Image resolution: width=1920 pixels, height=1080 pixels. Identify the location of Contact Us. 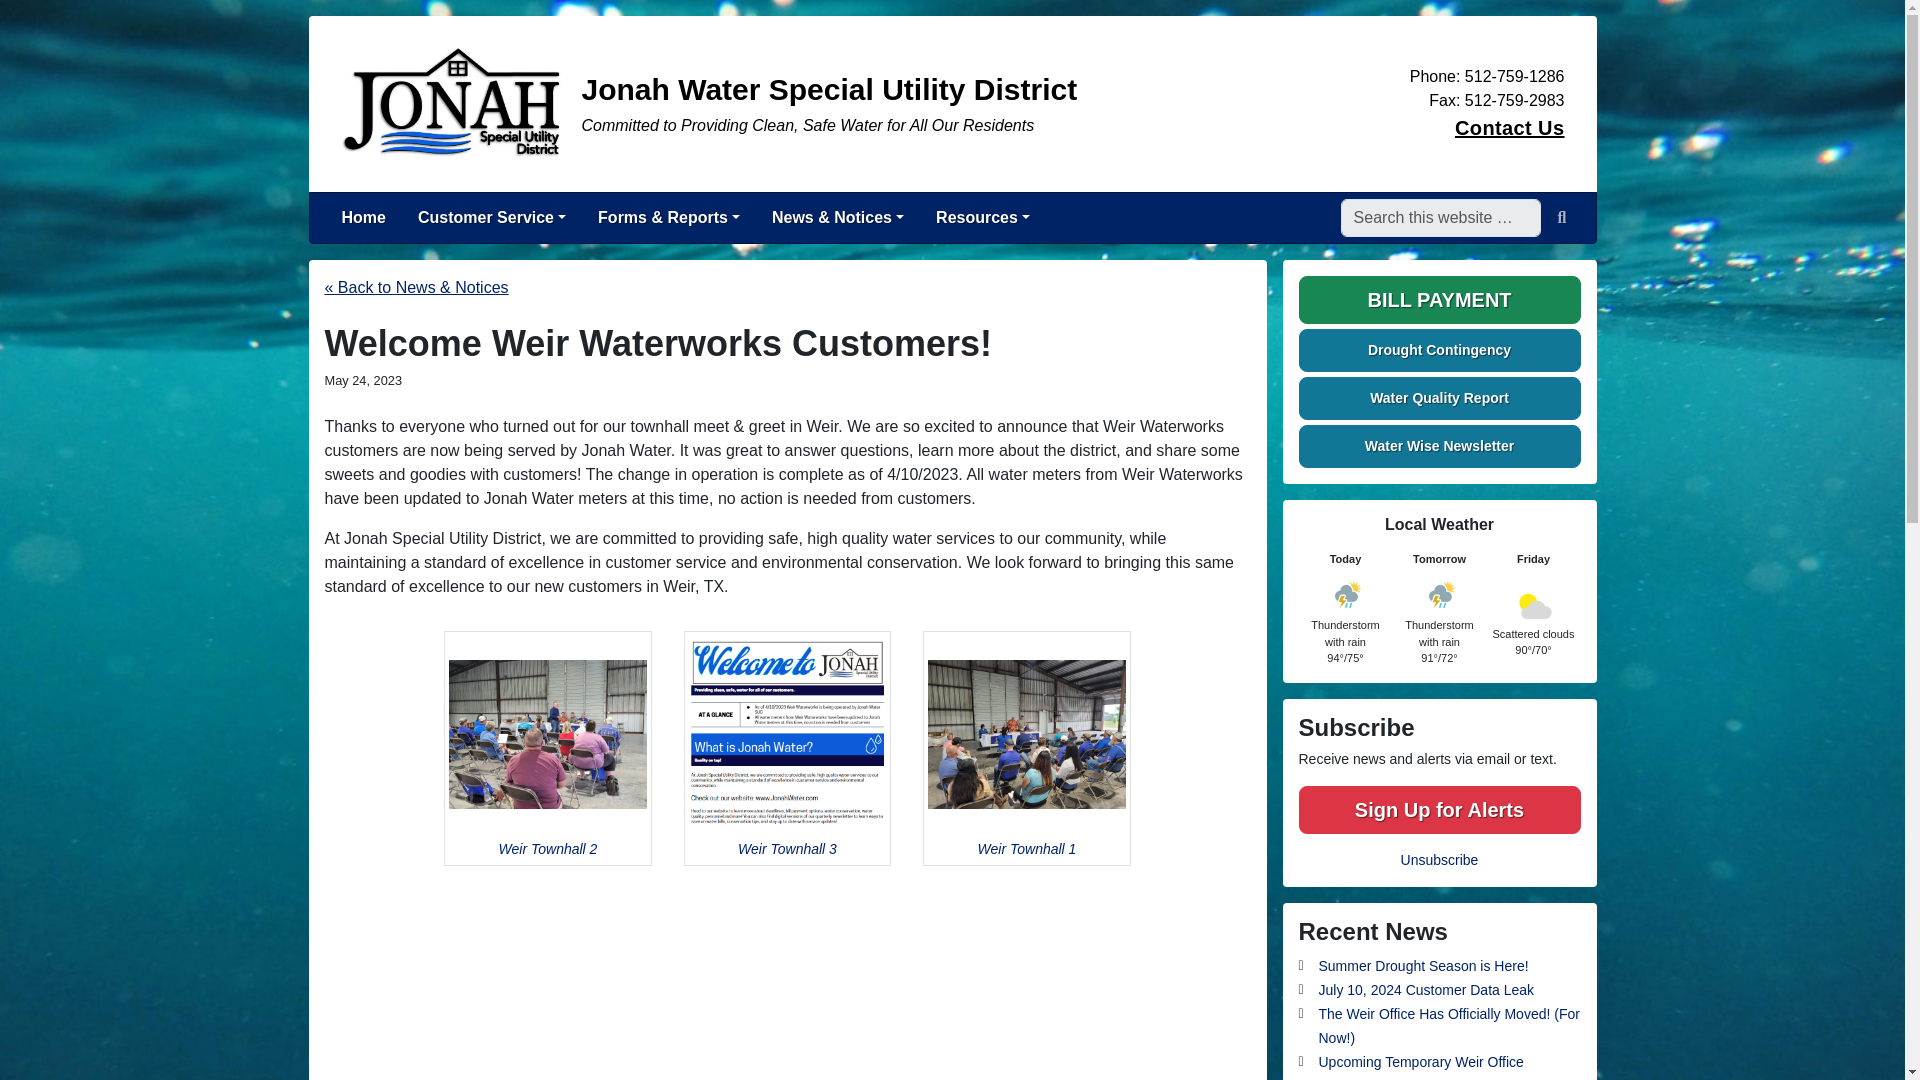
(1510, 128).